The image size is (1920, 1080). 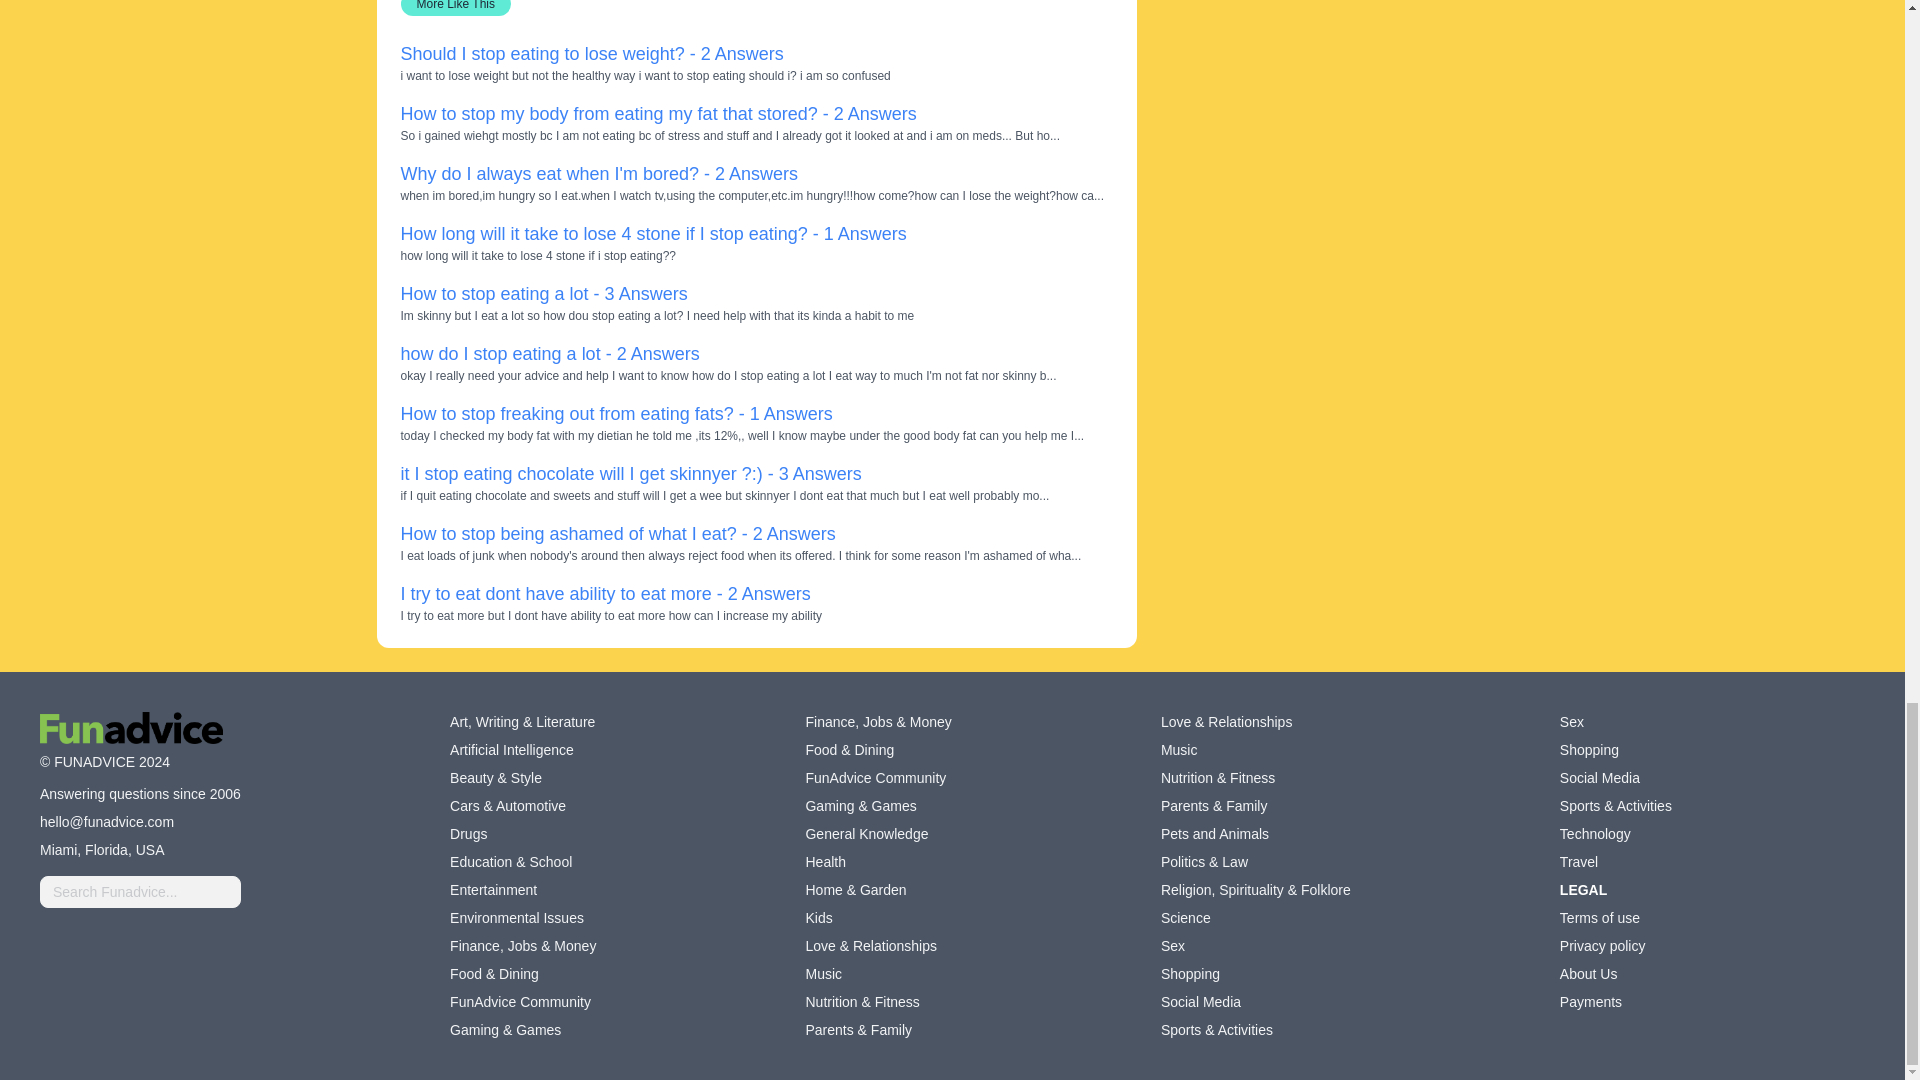 What do you see at coordinates (604, 594) in the screenshot?
I see `I try to eat dont have ability to eat more - 2 Answers` at bounding box center [604, 594].